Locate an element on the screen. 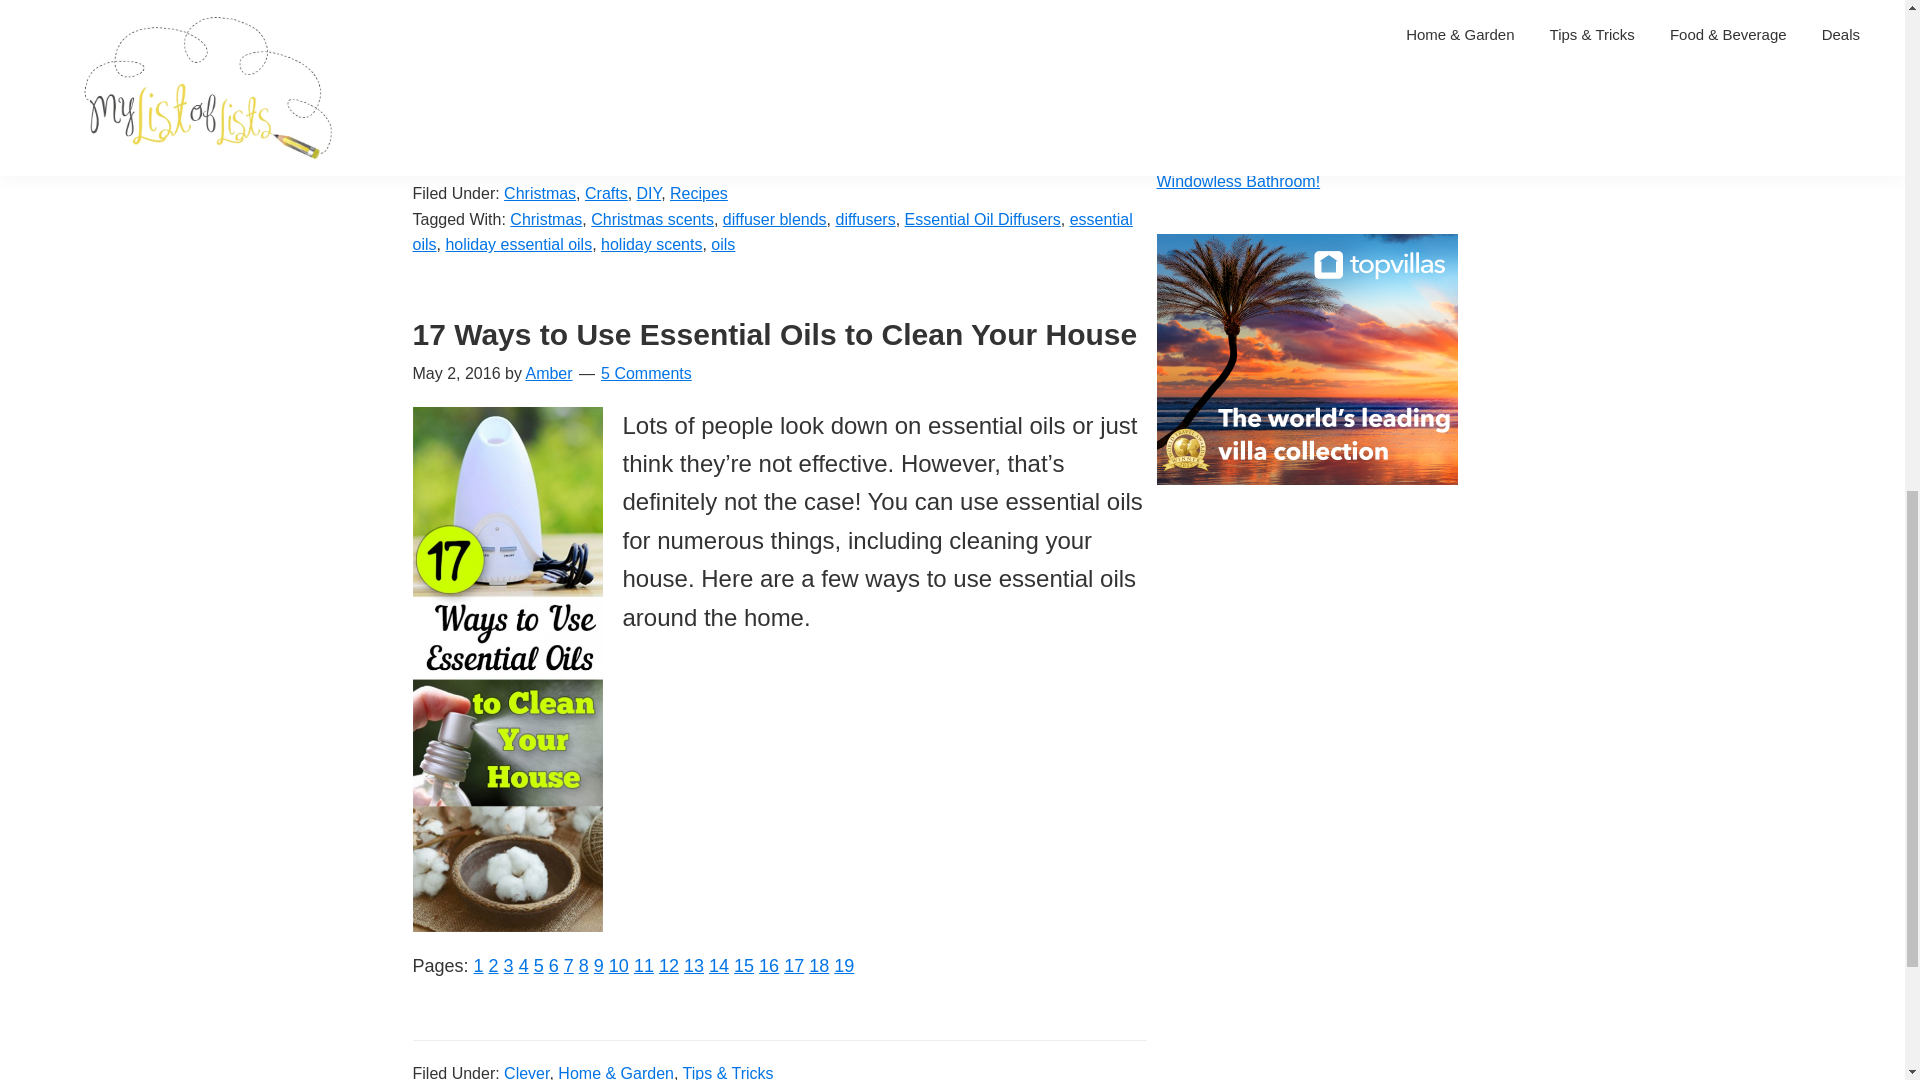 The width and height of the screenshot is (1920, 1080). Amber is located at coordinates (554, 966).